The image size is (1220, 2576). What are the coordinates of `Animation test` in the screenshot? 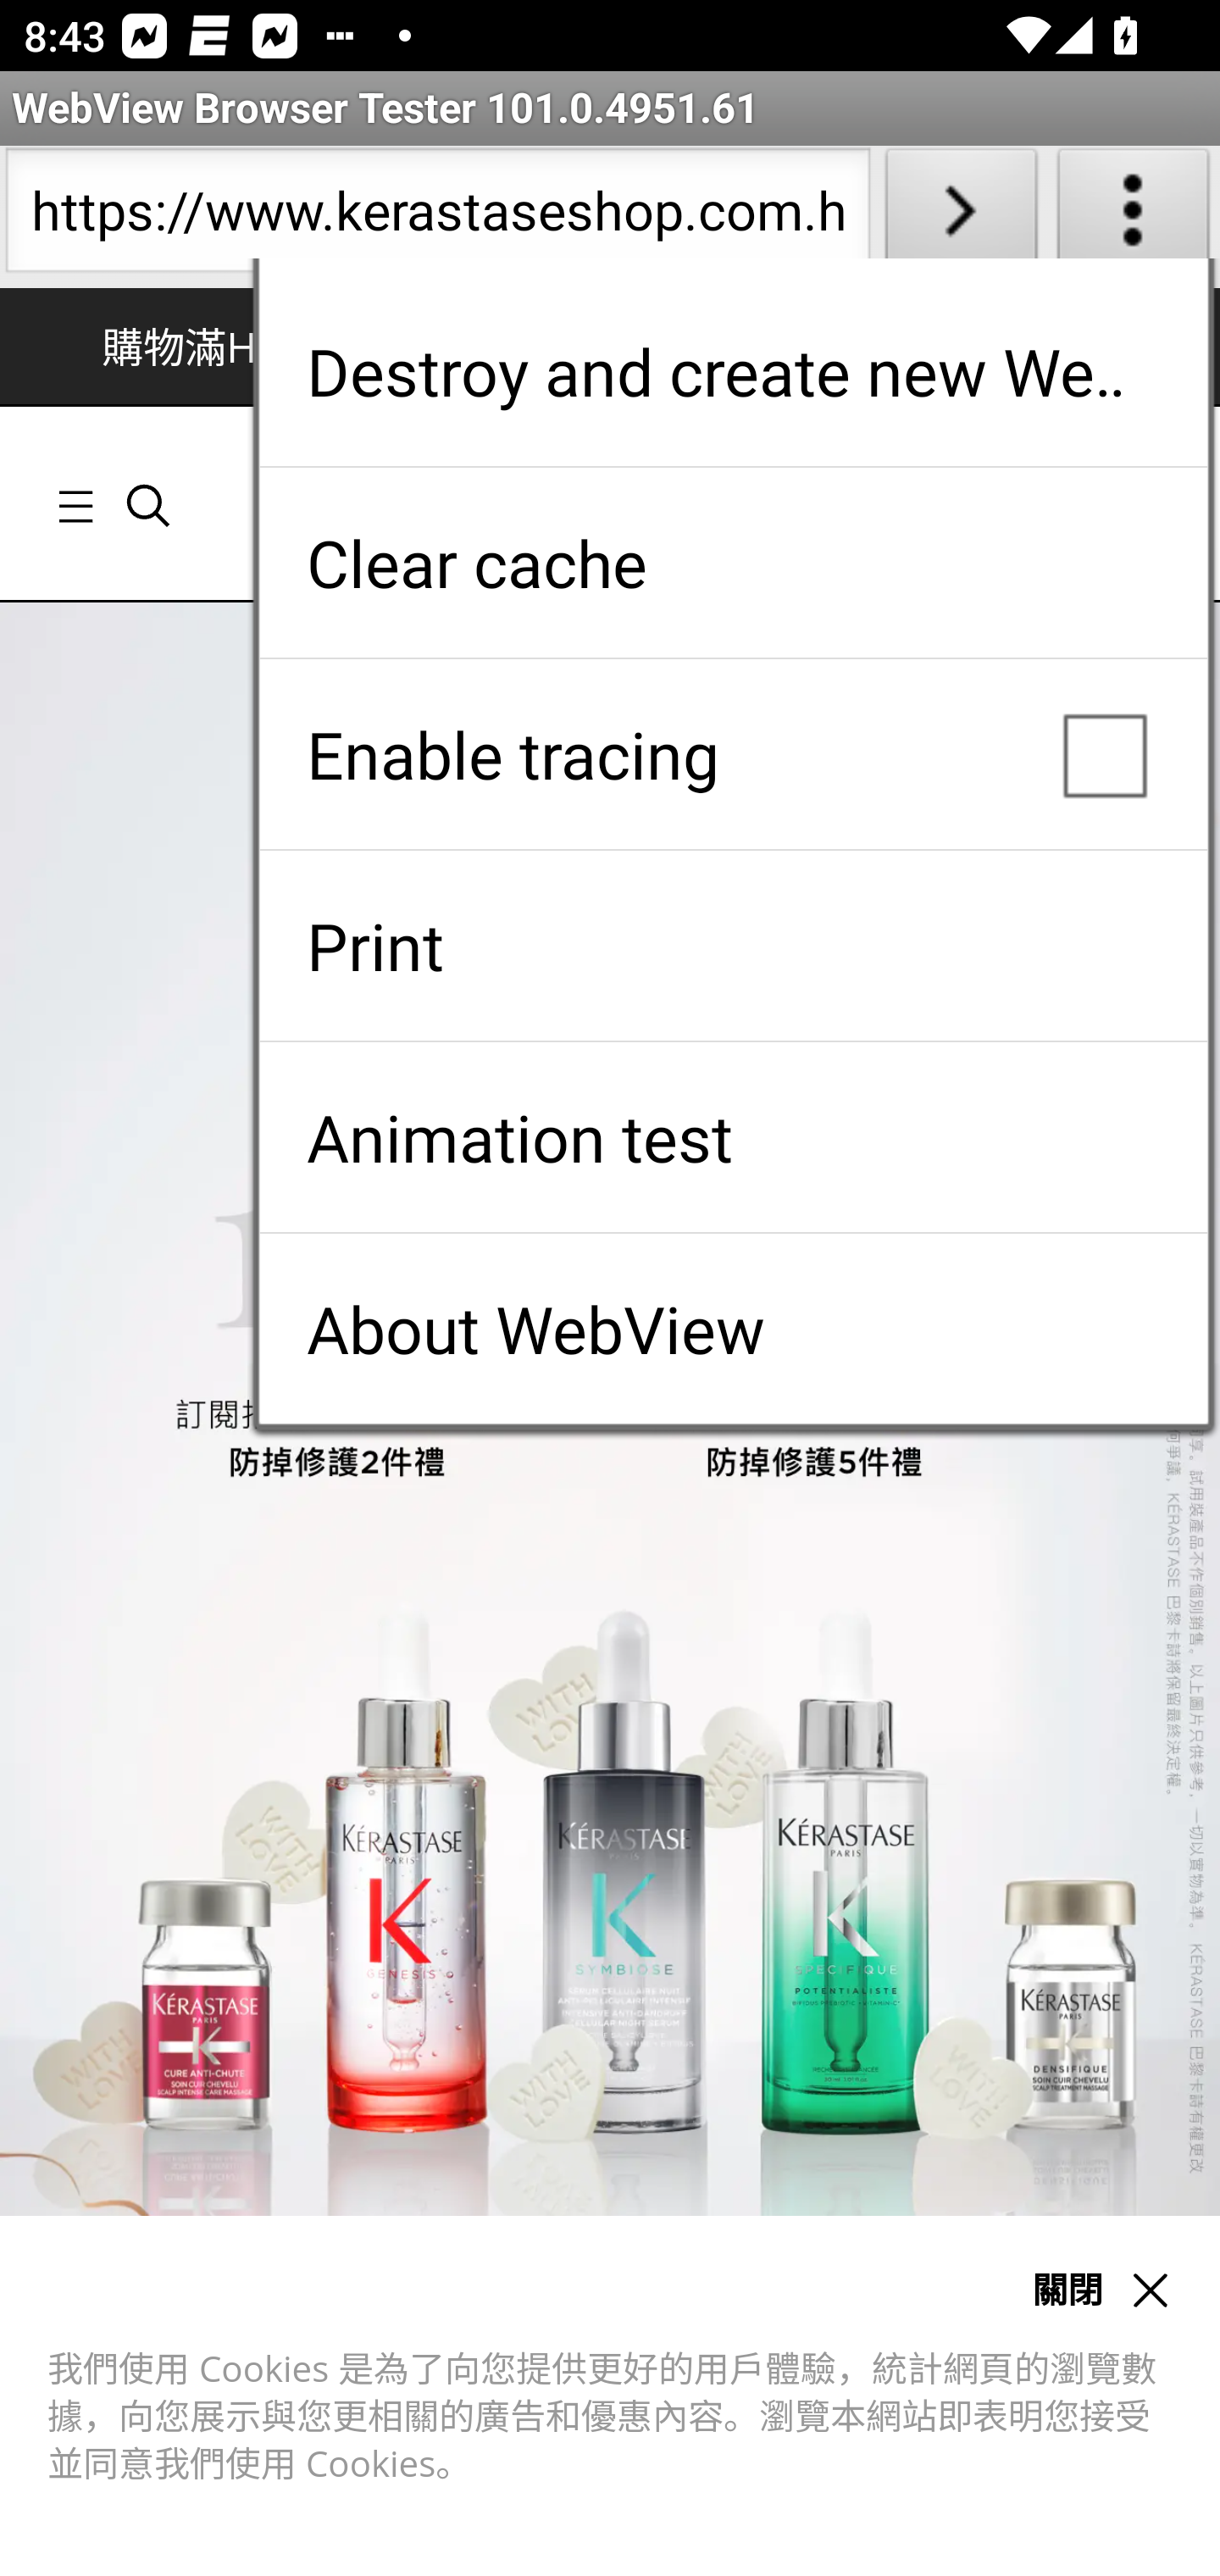 It's located at (733, 1137).